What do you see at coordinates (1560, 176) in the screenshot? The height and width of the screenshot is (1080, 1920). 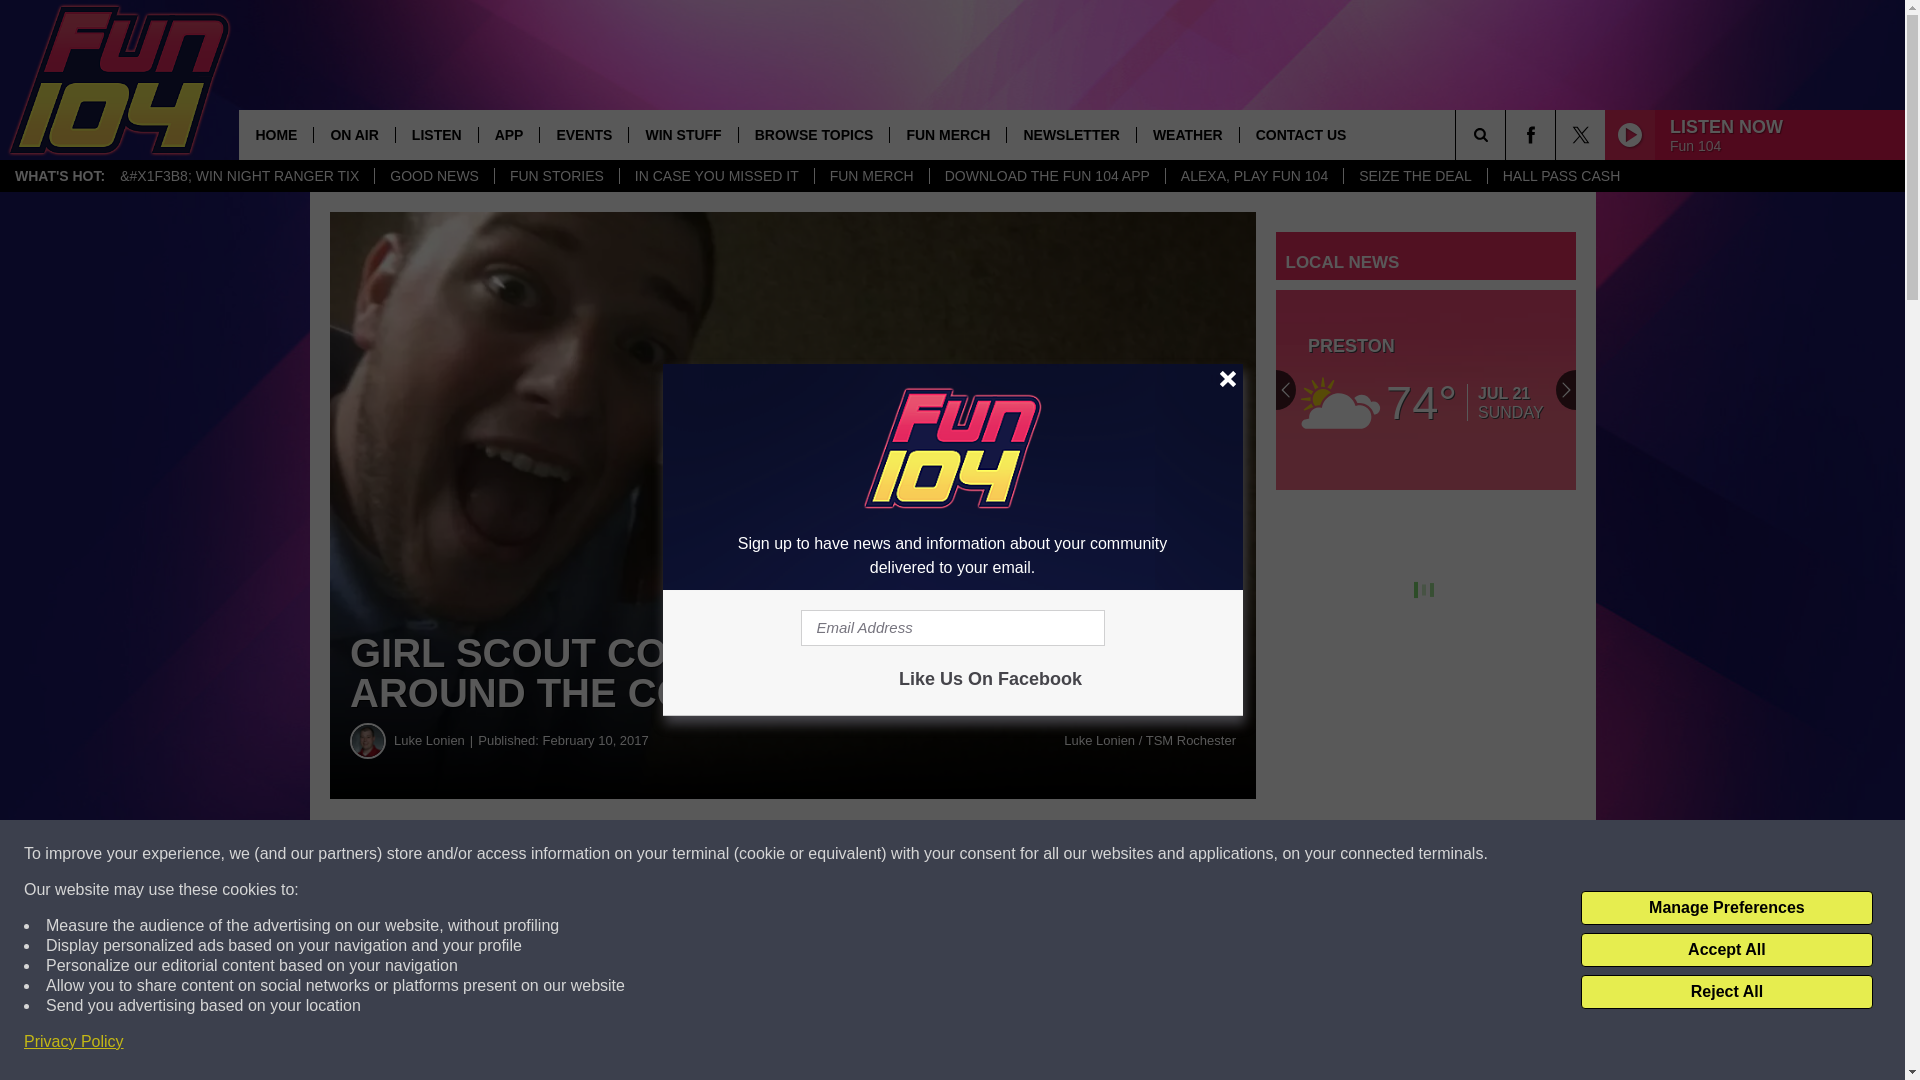 I see `HALL PASS CASH` at bounding box center [1560, 176].